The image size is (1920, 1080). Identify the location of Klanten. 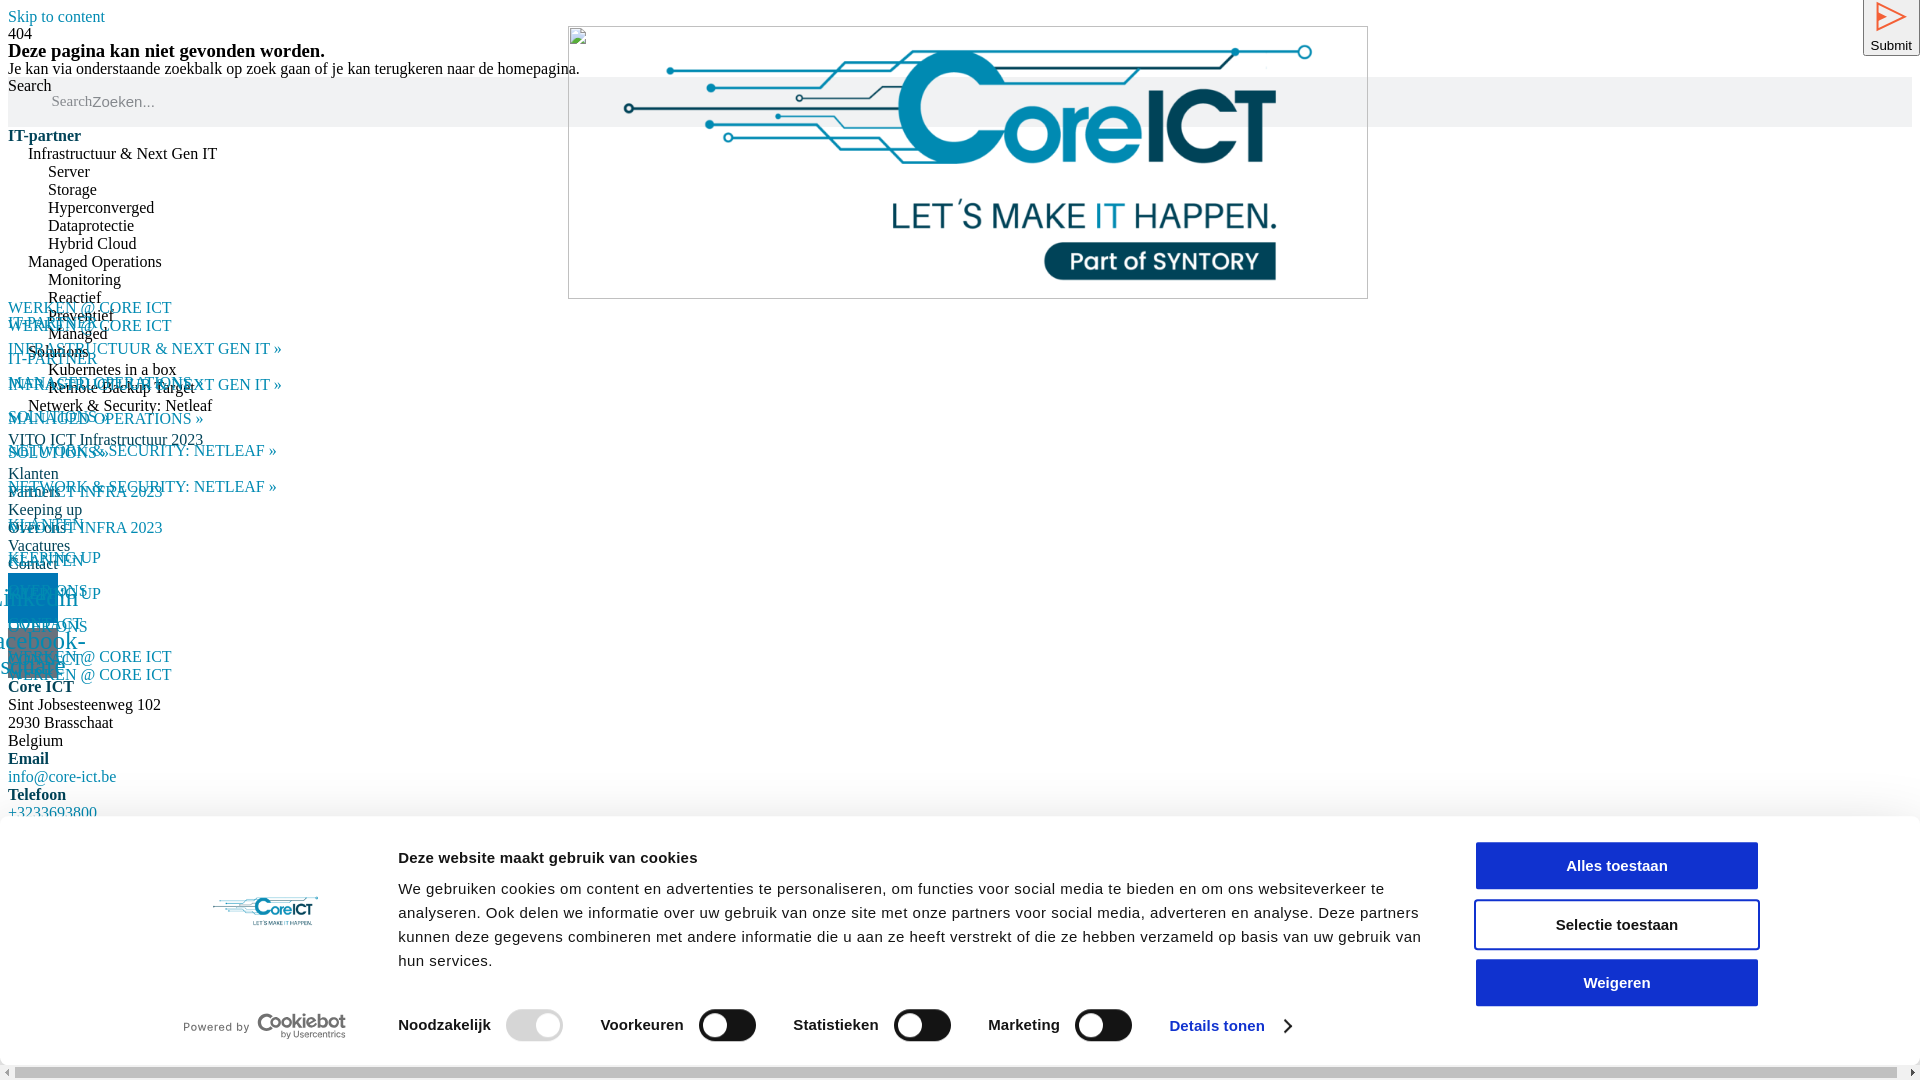
(34, 474).